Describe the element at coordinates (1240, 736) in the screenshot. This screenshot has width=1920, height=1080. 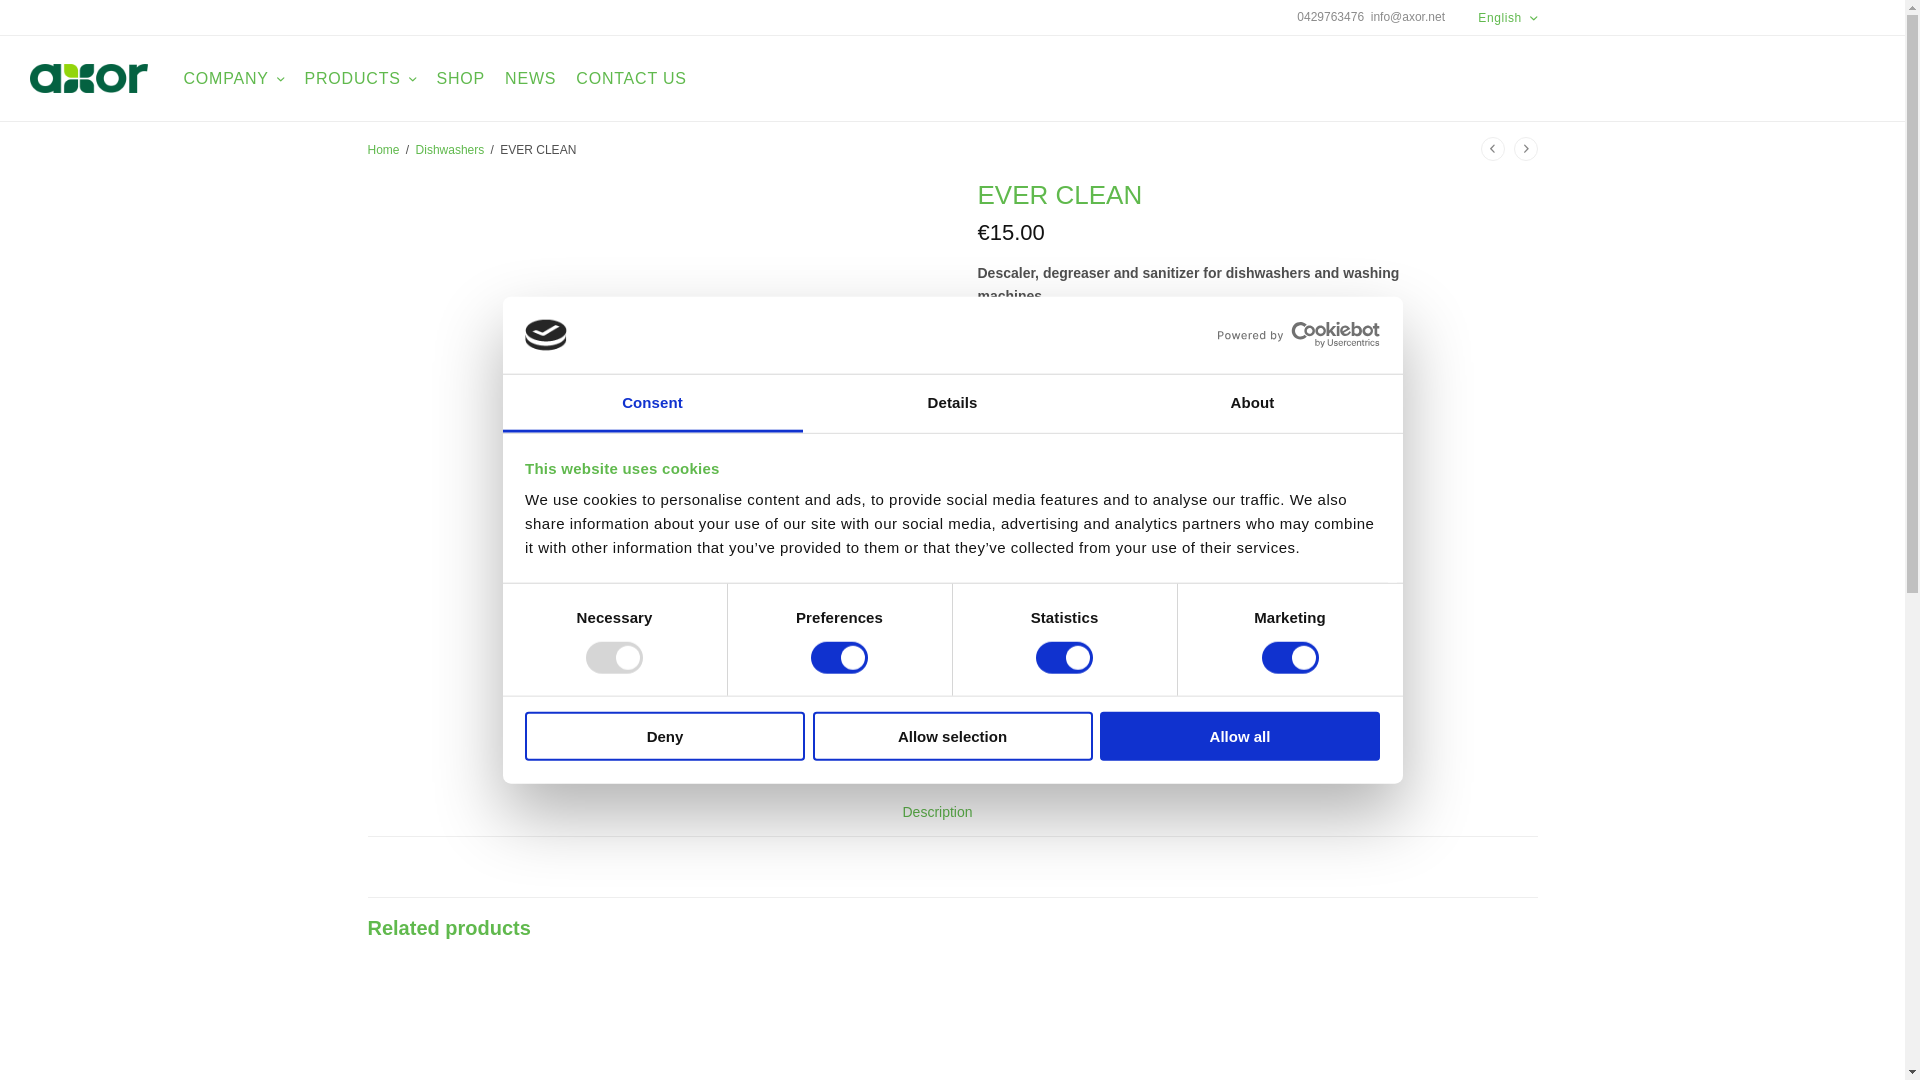
I see `Allow all` at that location.